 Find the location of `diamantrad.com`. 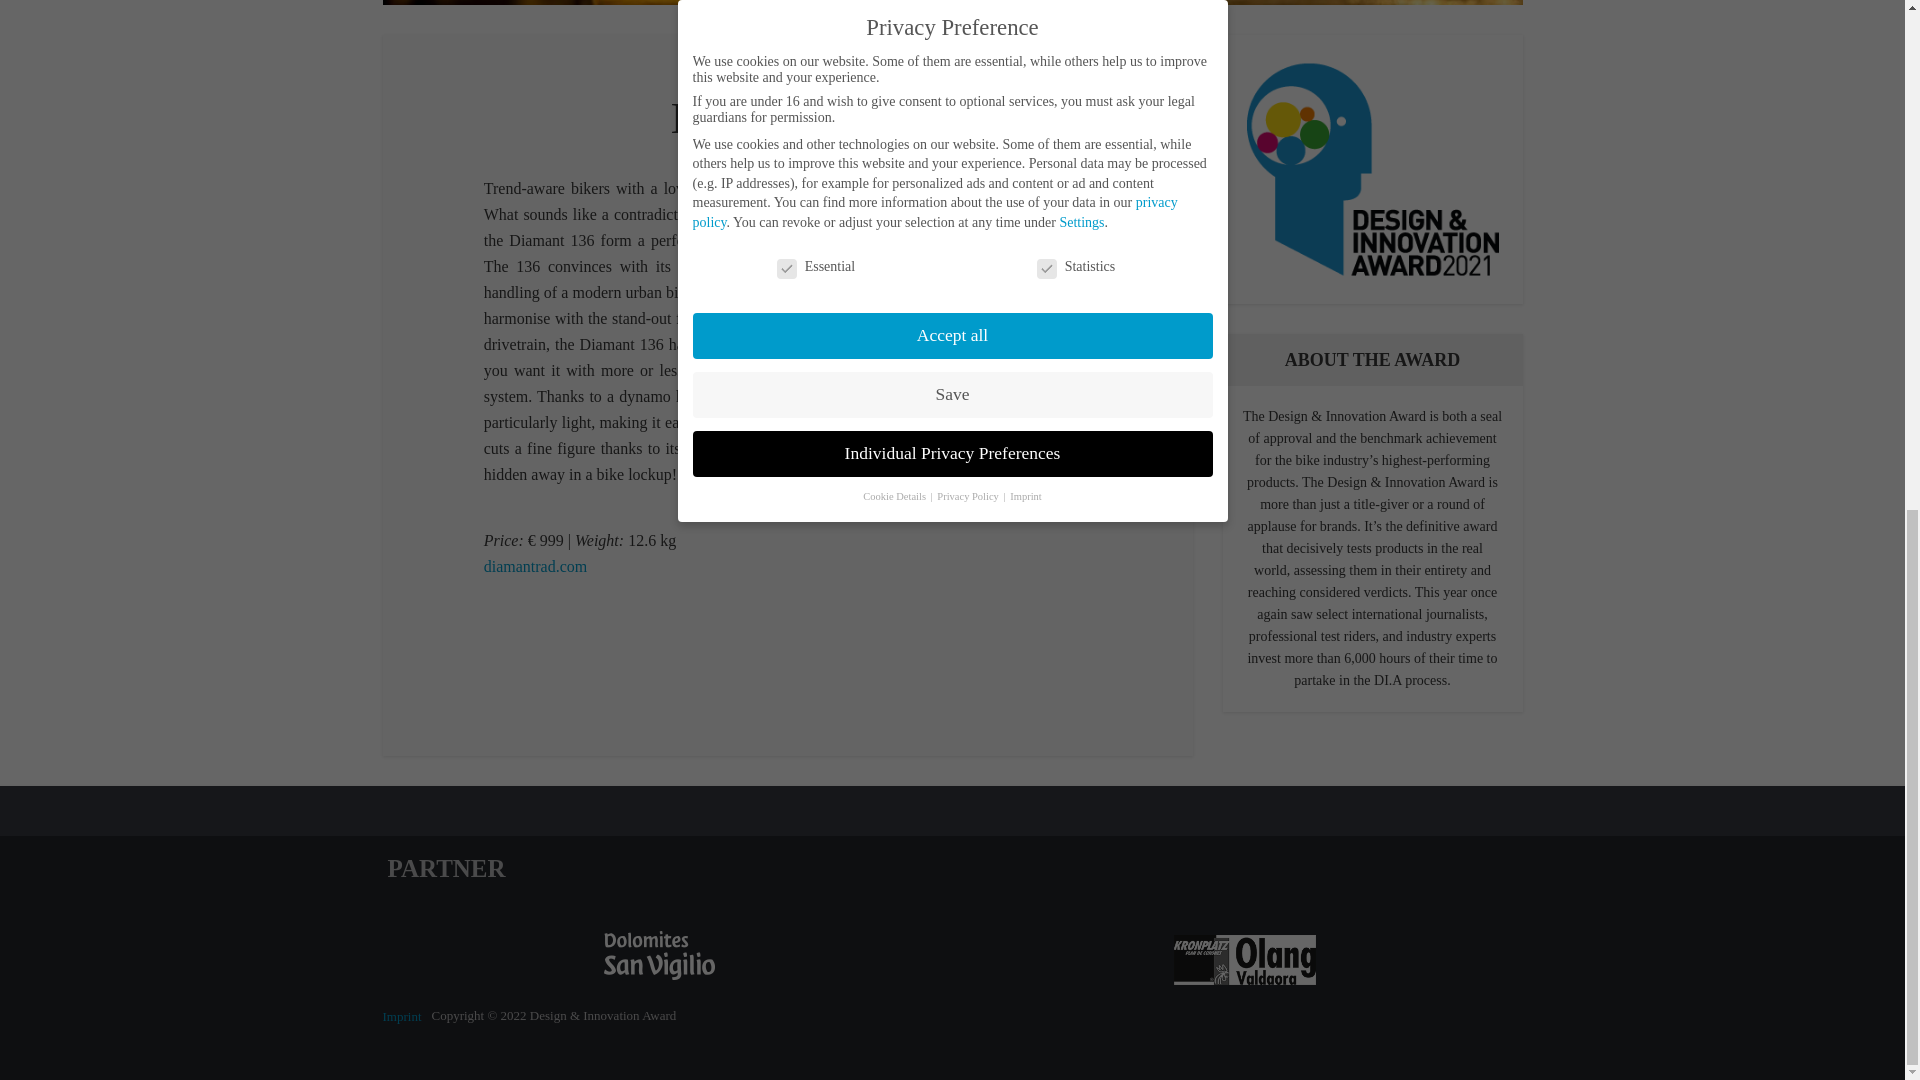

diamantrad.com is located at coordinates (535, 566).